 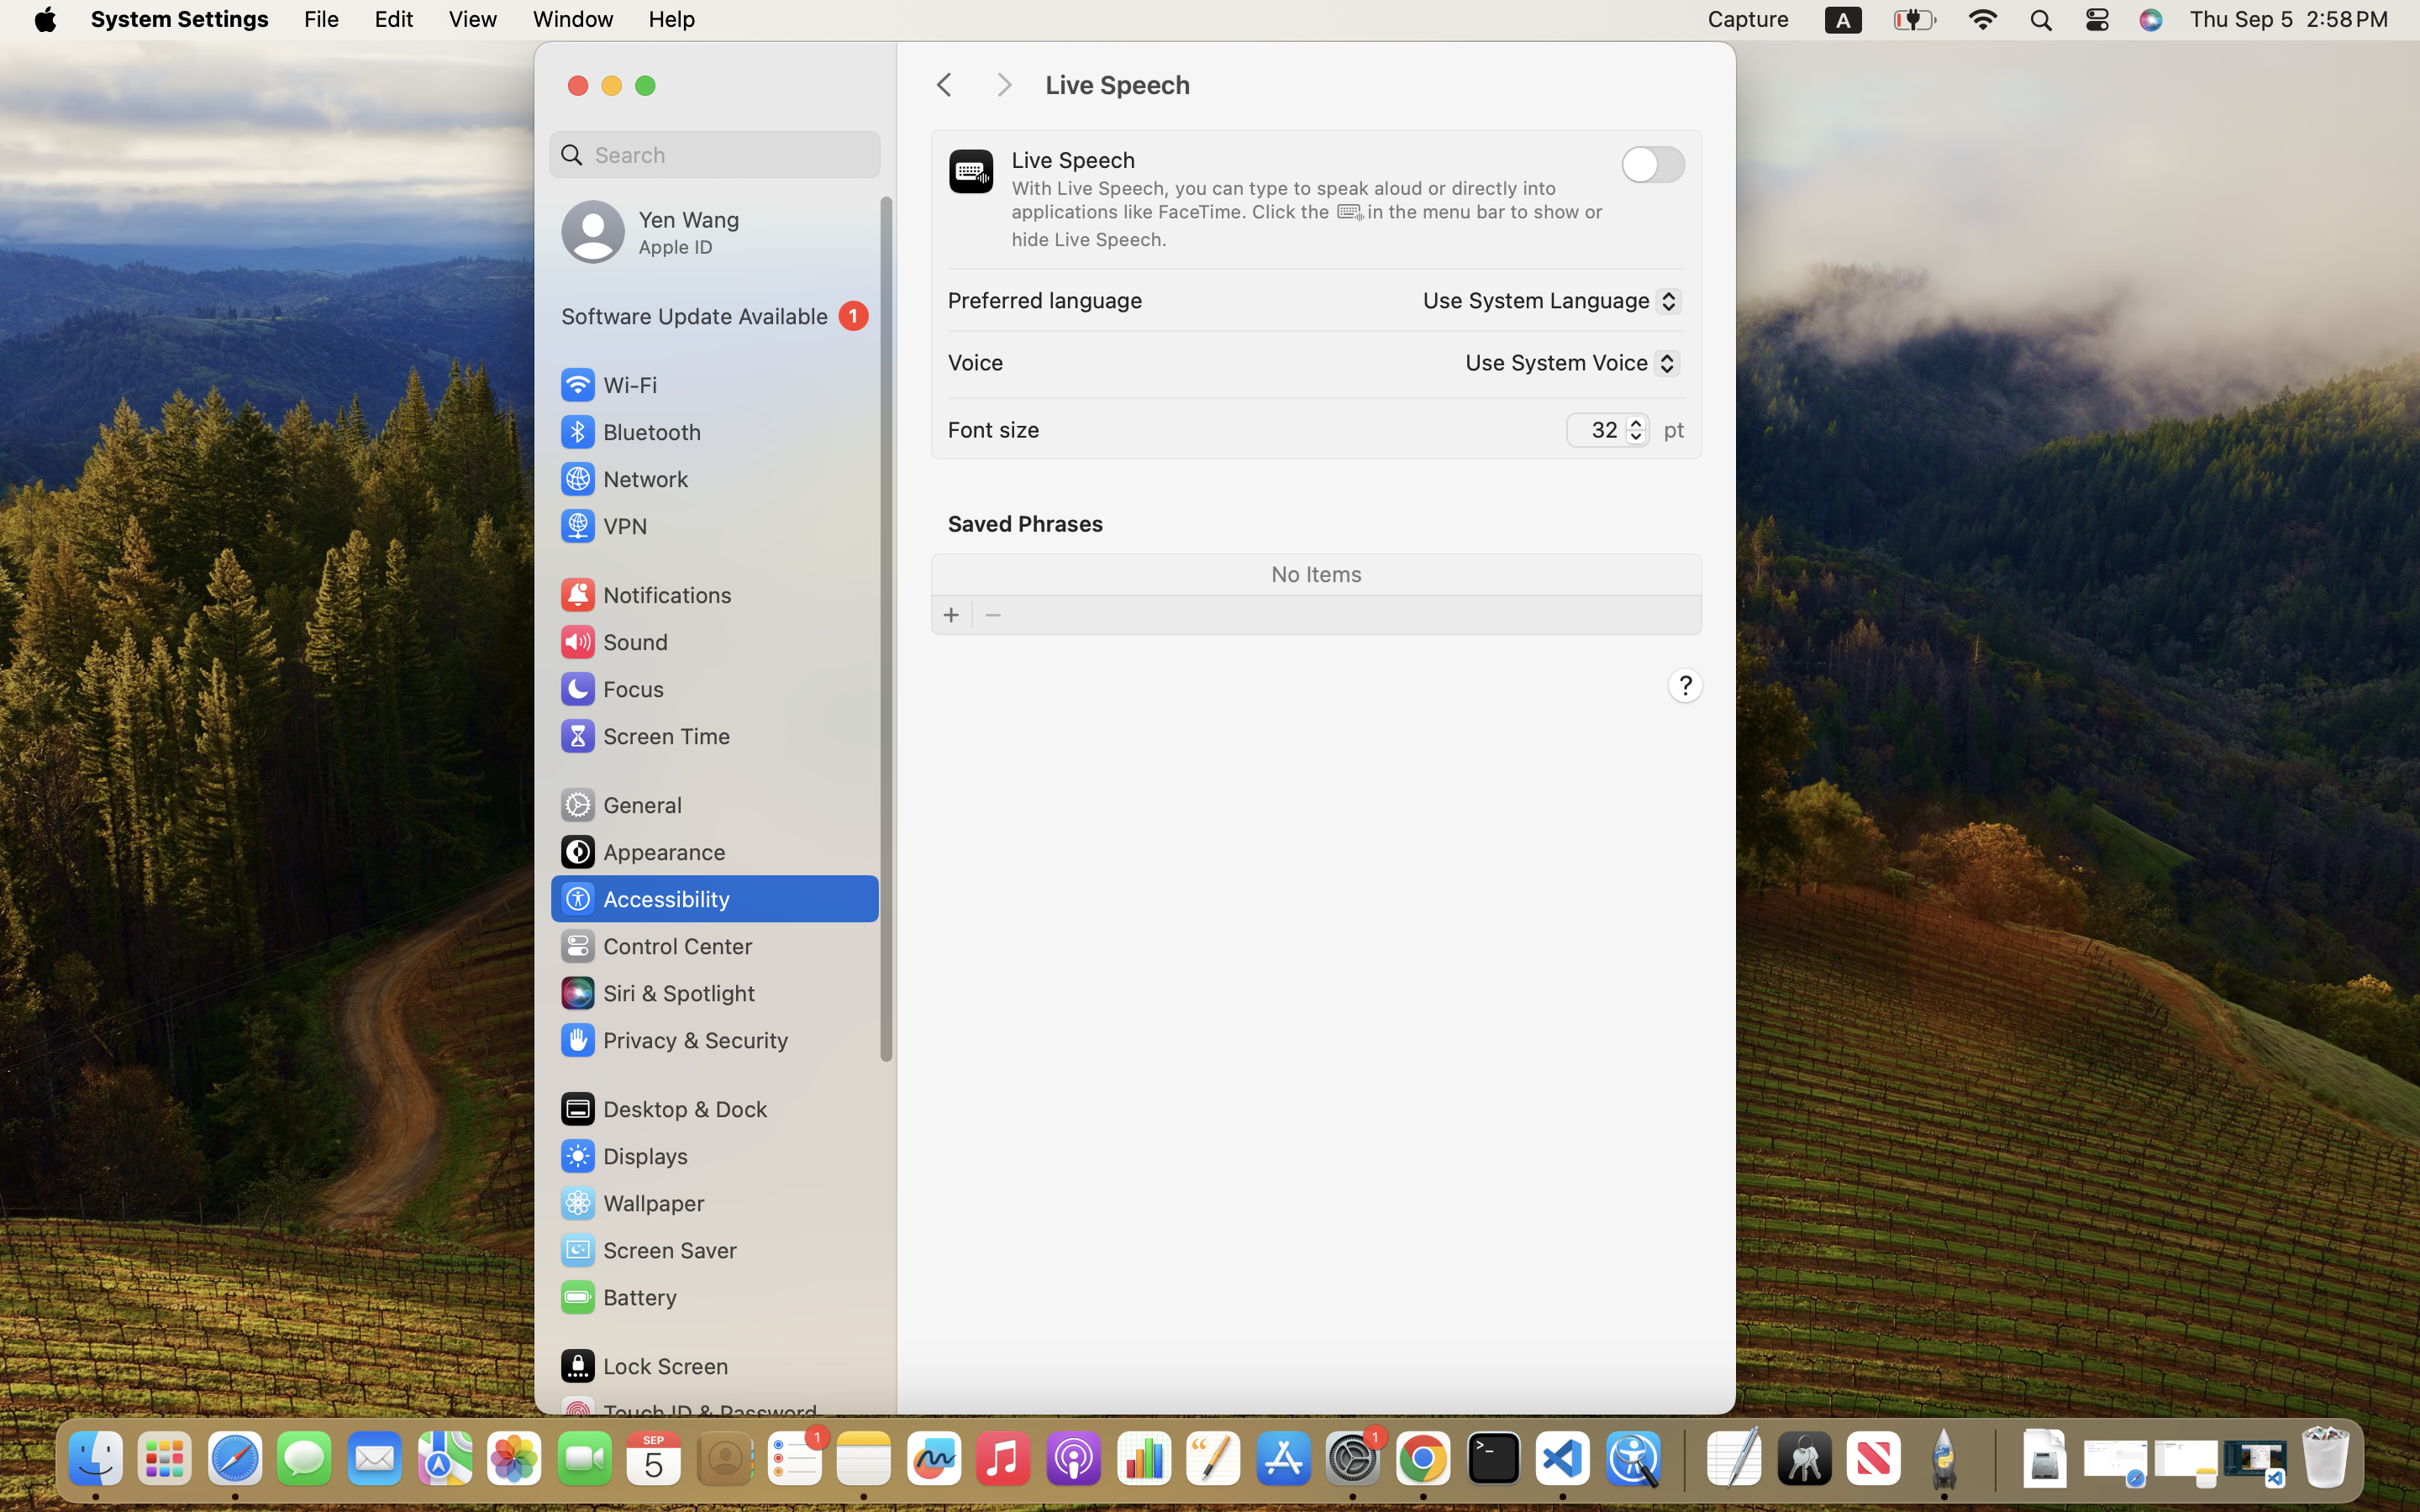 I want to click on Screen Saver, so click(x=648, y=1250).